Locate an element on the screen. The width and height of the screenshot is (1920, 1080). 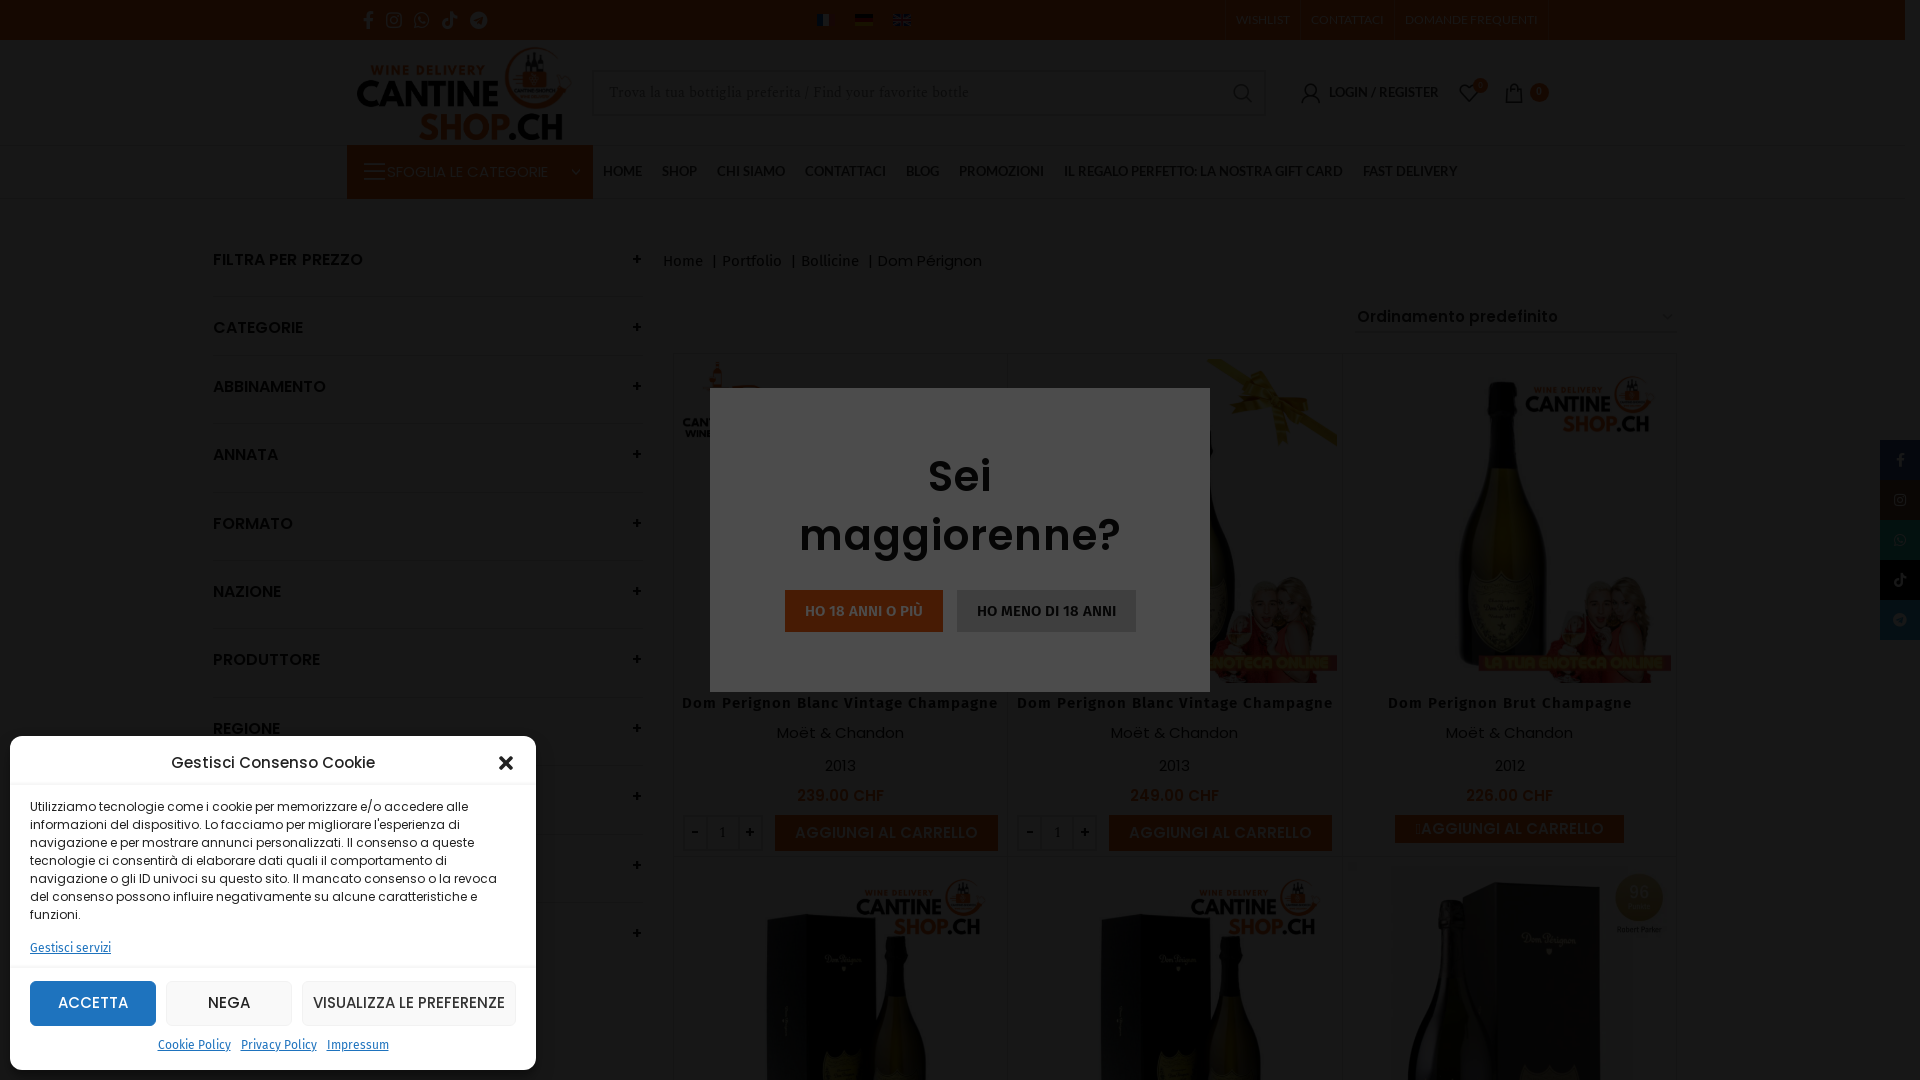
HO MENO DI 18 ANNI is located at coordinates (1046, 611).